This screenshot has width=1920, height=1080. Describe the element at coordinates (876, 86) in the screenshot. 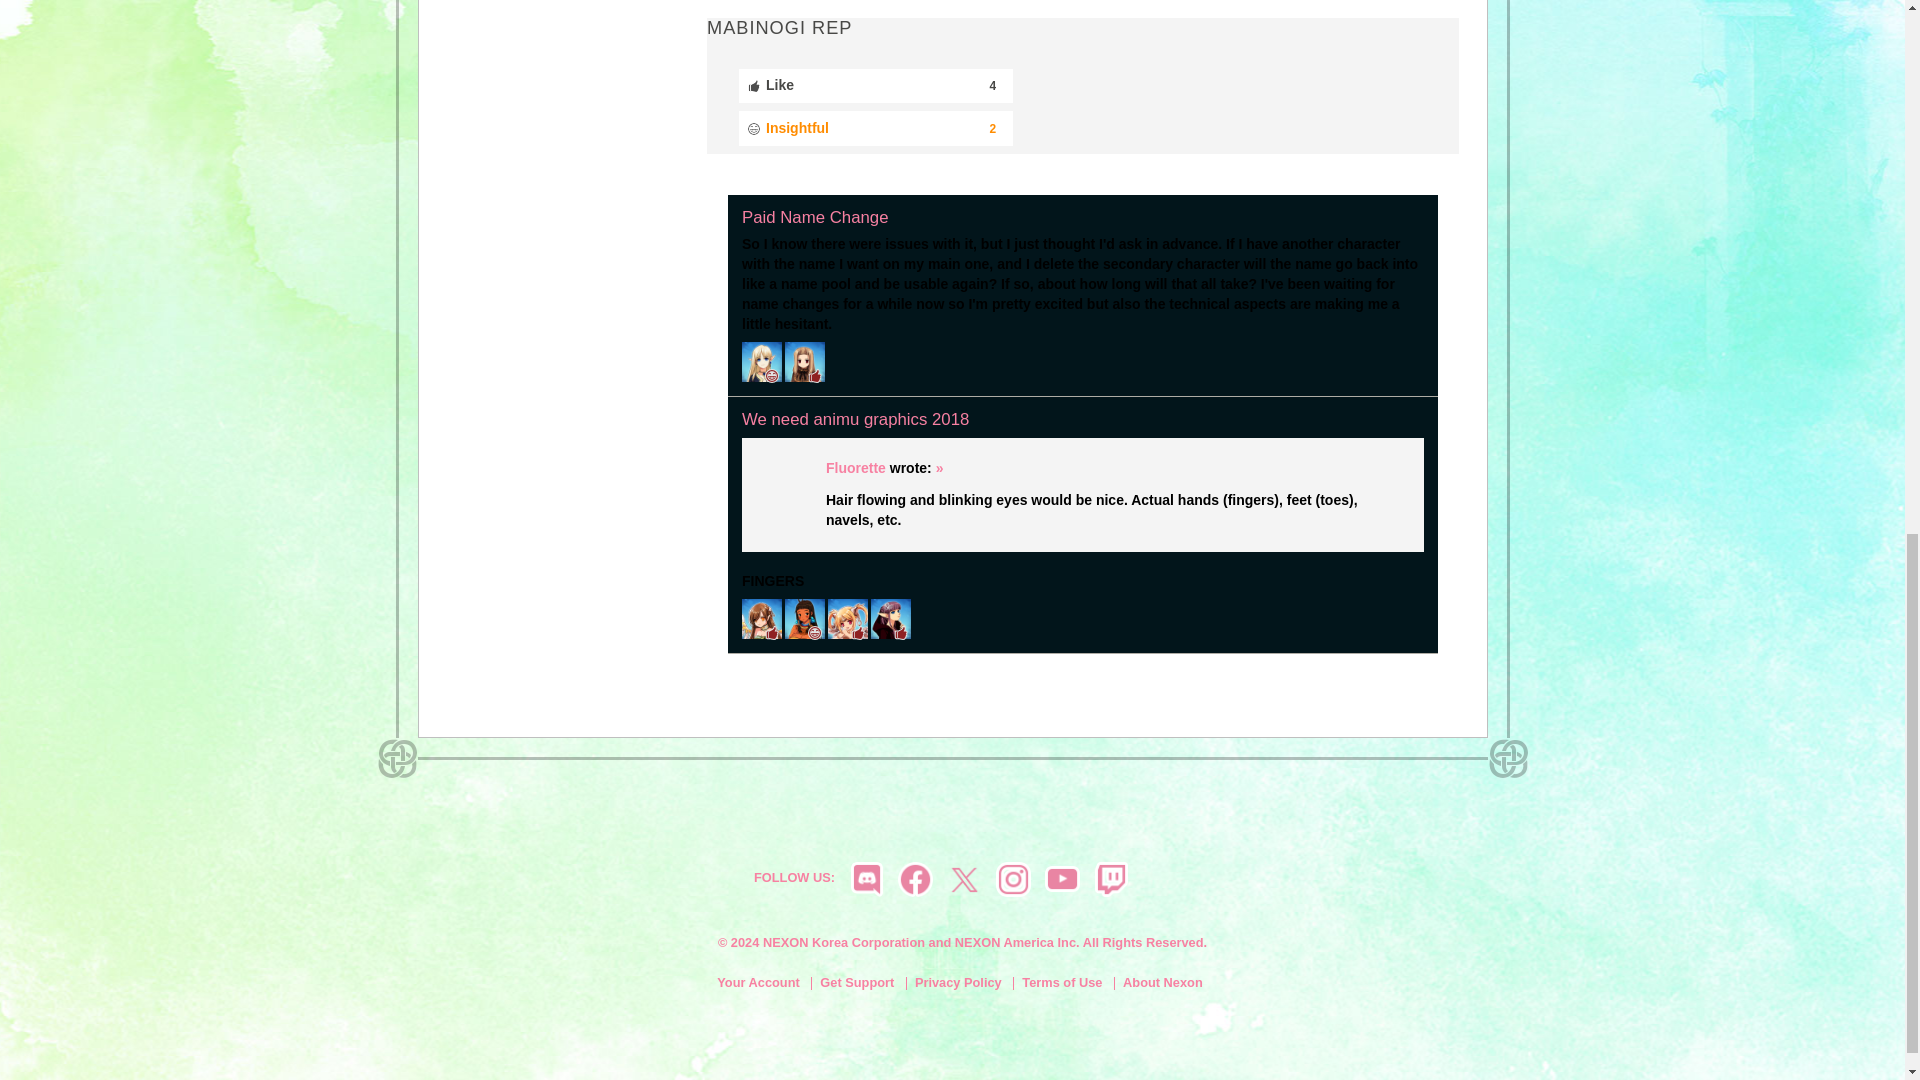

I see `Like` at that location.